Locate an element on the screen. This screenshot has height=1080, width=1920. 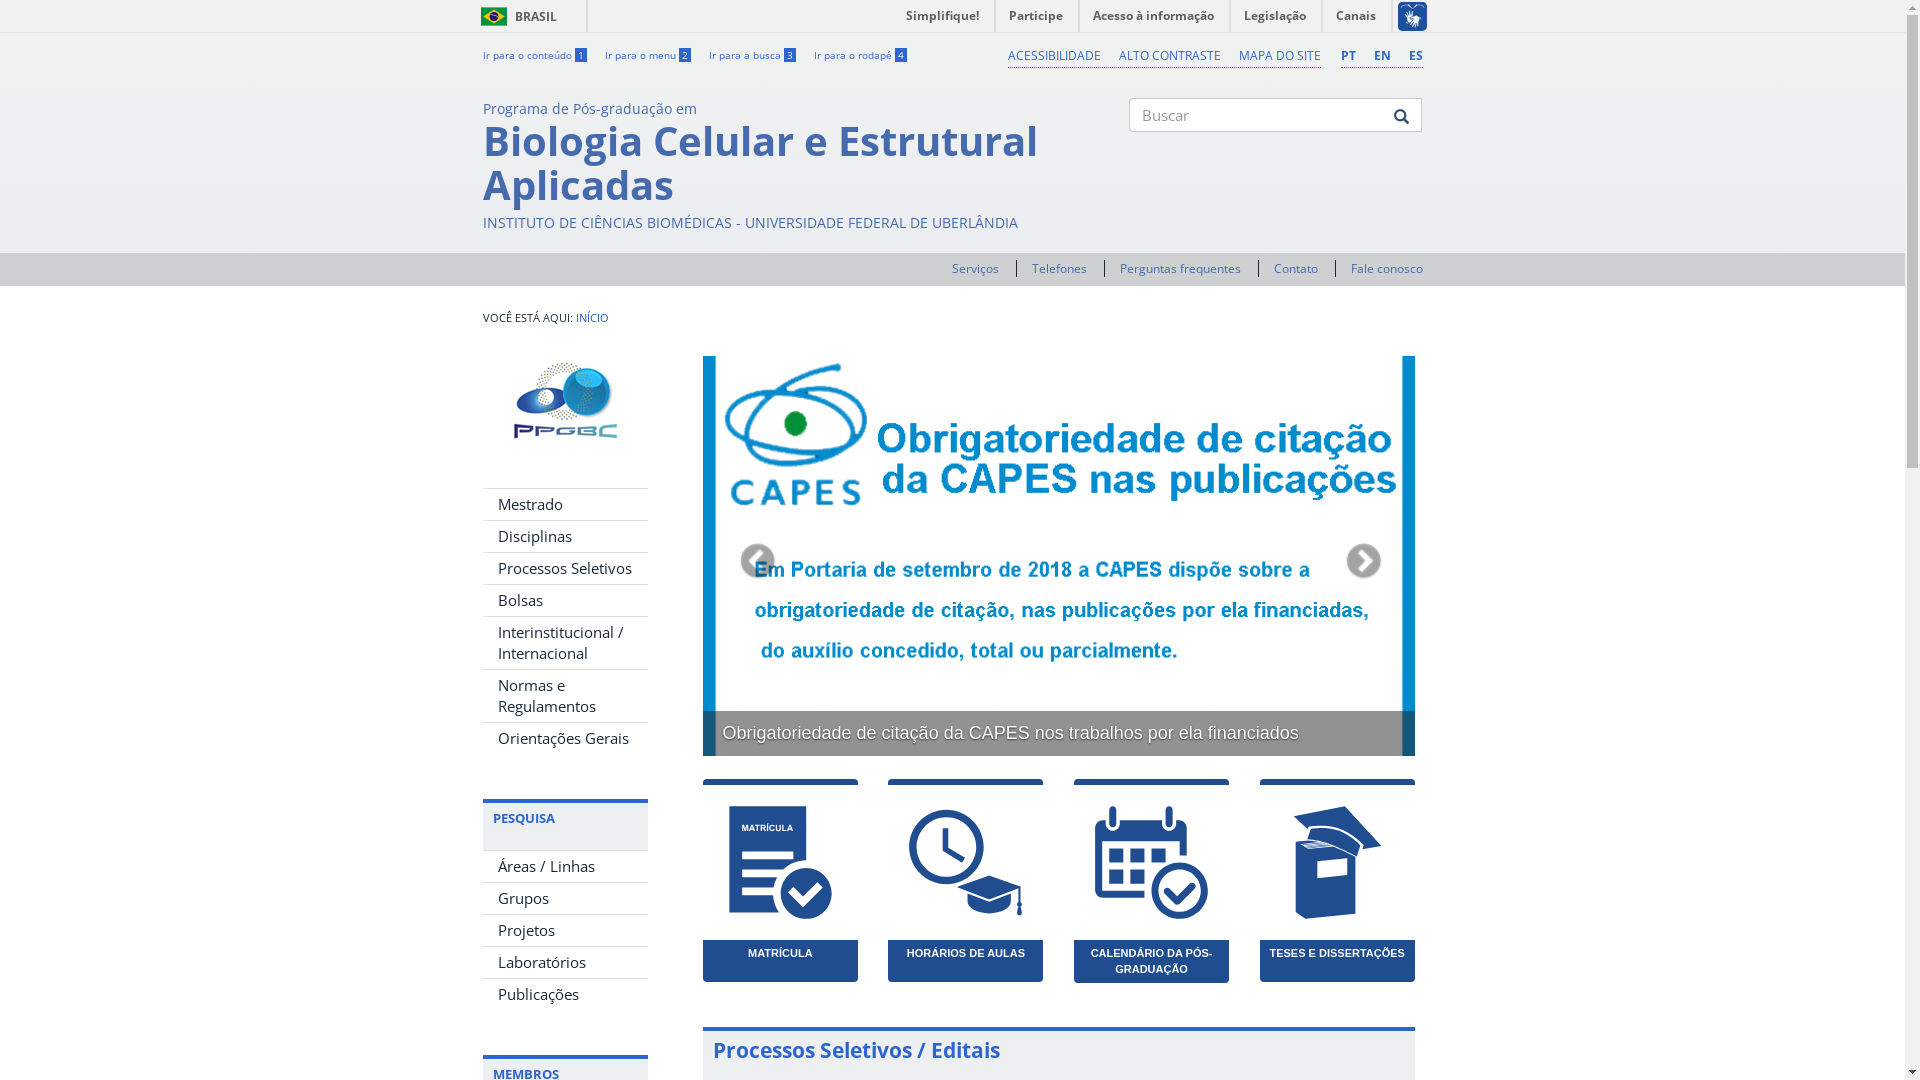
Normas e Regulamentos is located at coordinates (564, 696).